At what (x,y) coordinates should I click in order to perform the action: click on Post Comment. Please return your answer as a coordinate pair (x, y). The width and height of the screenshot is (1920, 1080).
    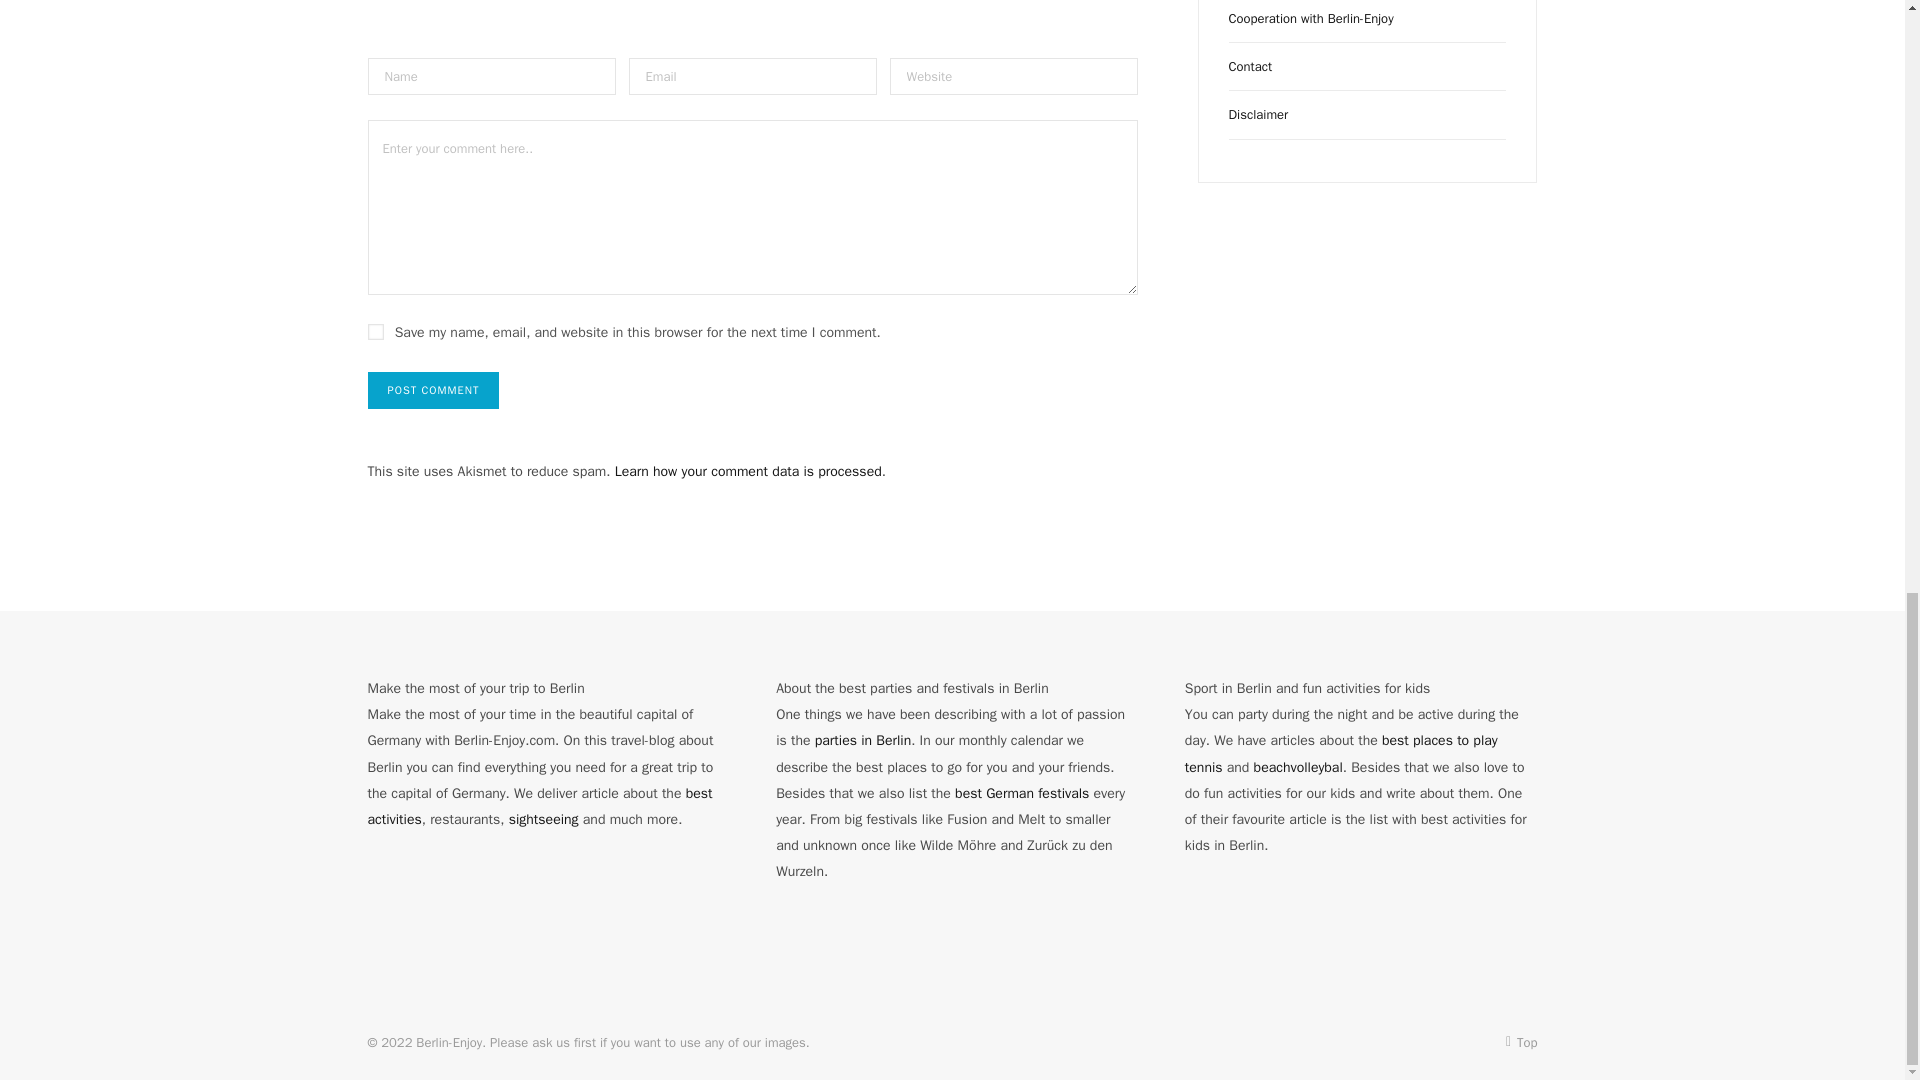
    Looking at the image, I should click on (434, 390).